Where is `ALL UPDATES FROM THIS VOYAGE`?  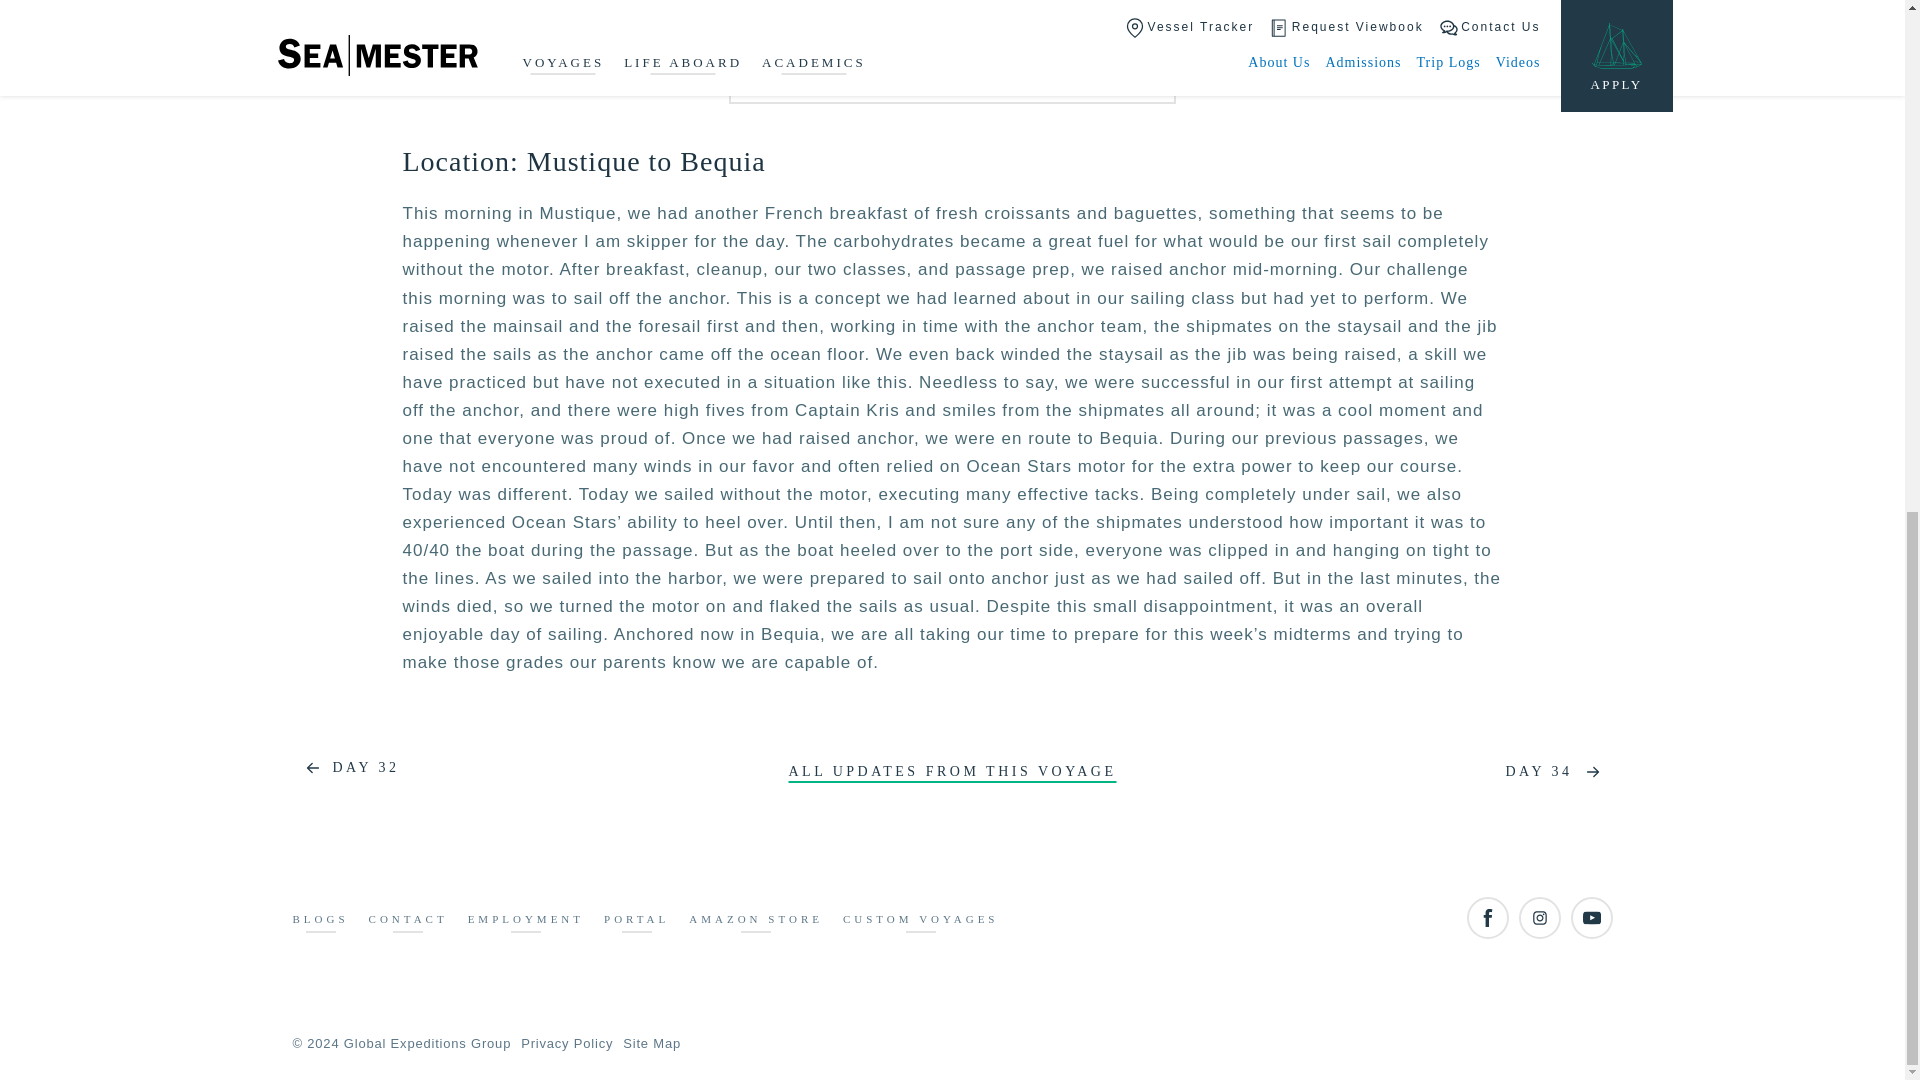
ALL UPDATES FROM THIS VOYAGE is located at coordinates (951, 772).